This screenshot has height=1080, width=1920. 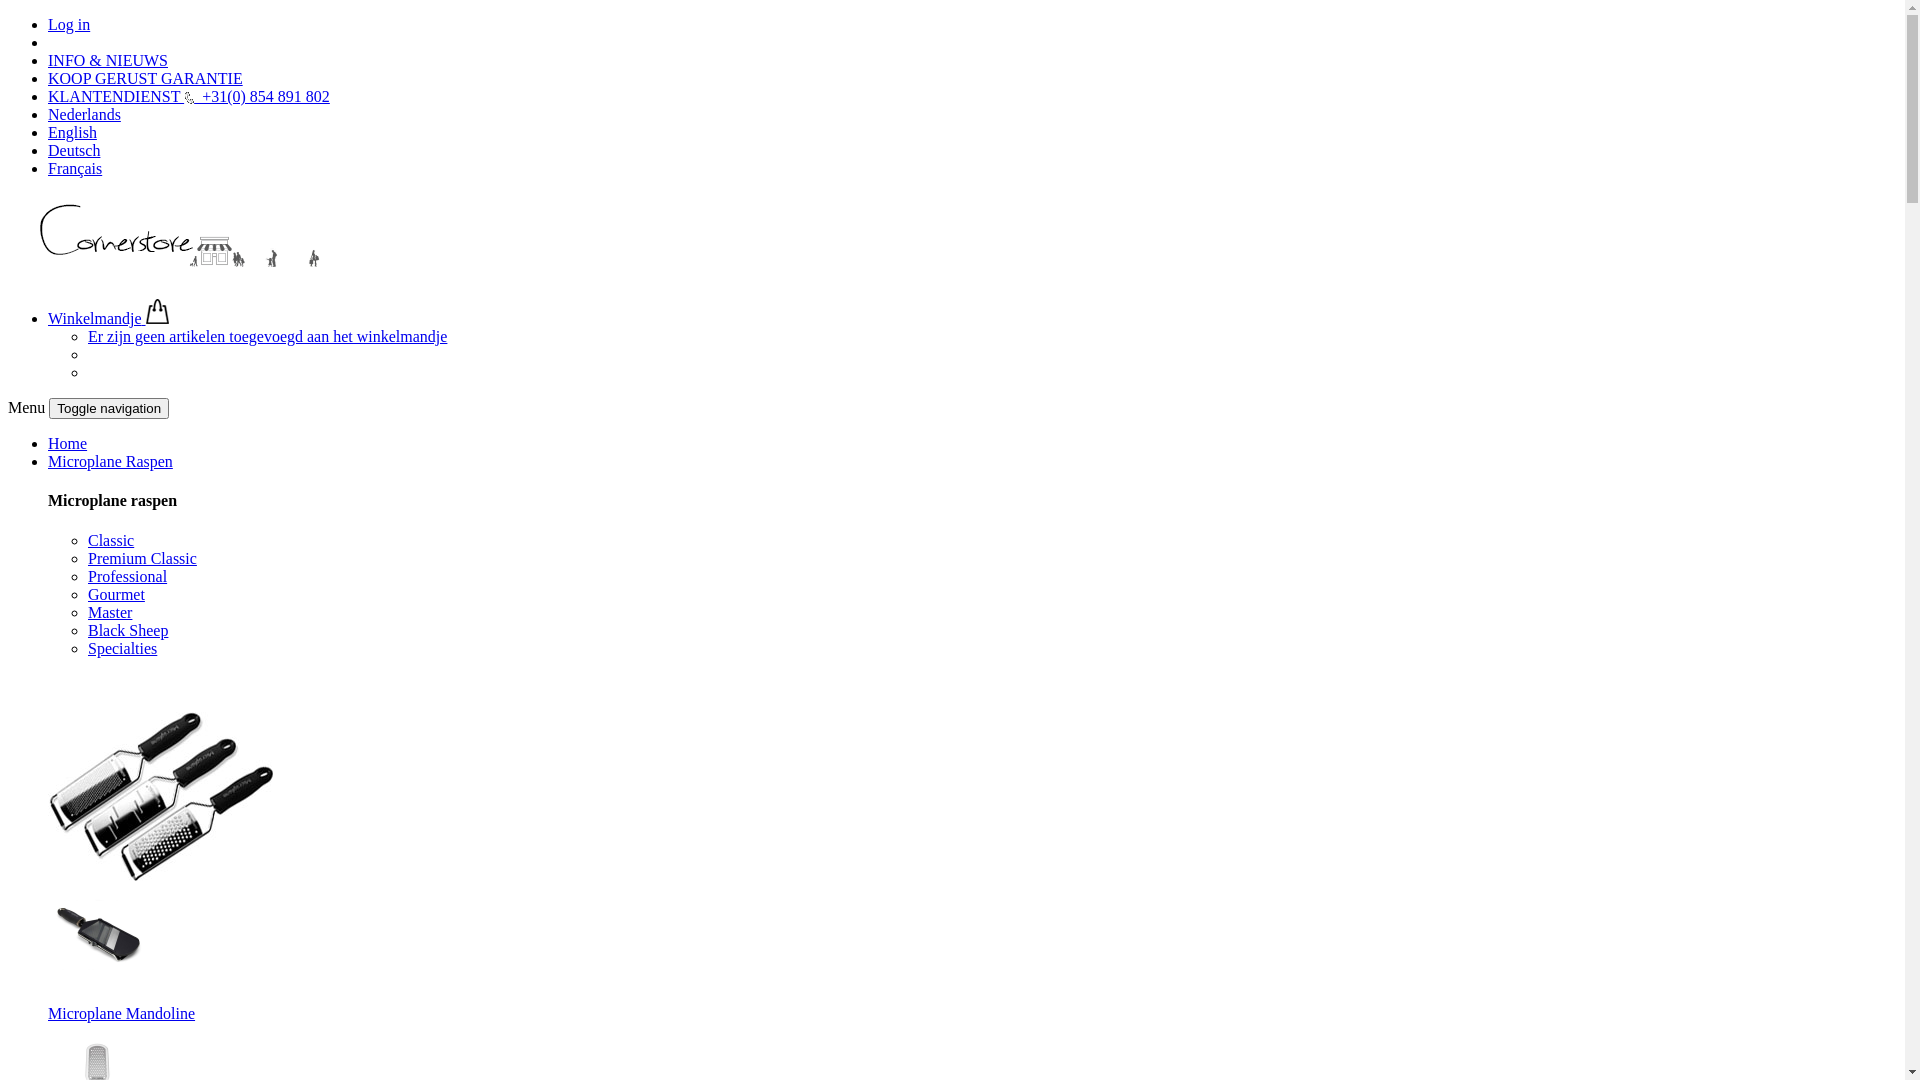 I want to click on Microplane Mandoline, so click(x=122, y=1014).